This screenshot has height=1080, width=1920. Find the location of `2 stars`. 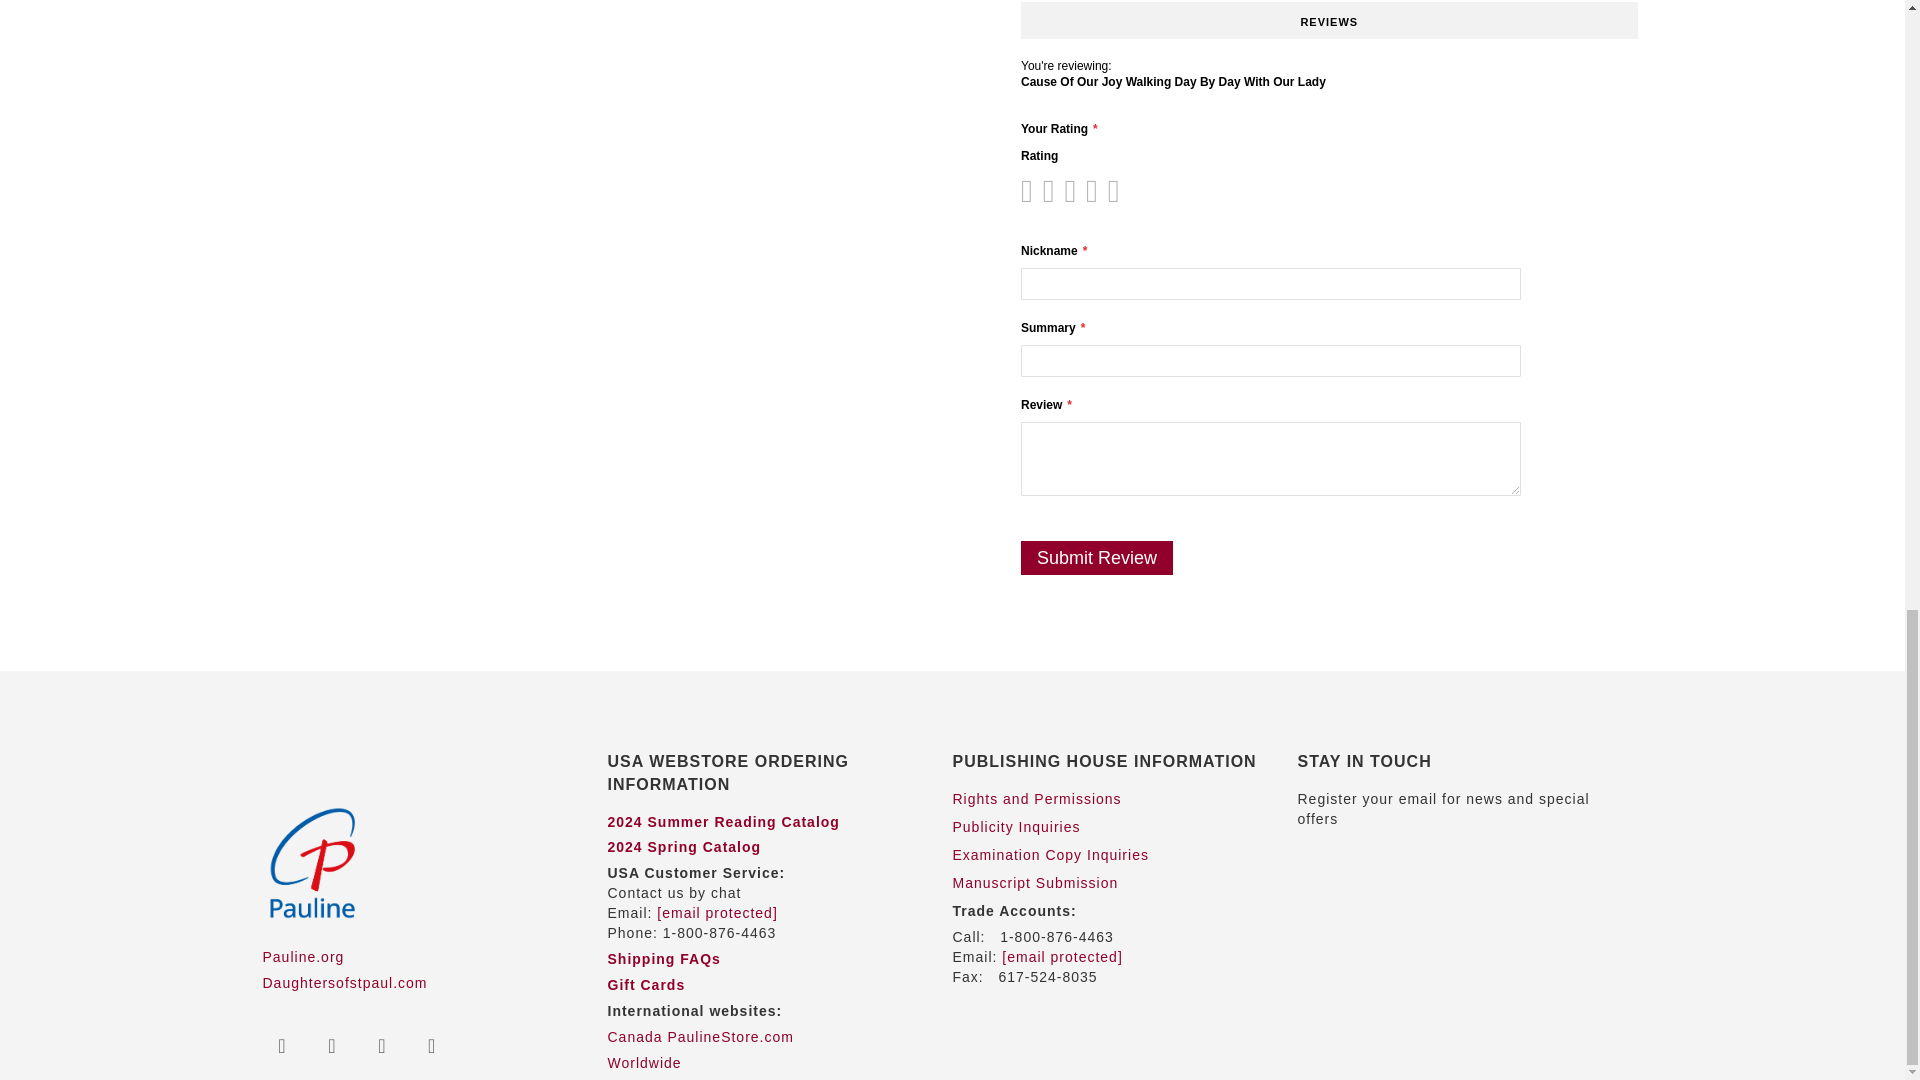

2 stars is located at coordinates (1042, 190).